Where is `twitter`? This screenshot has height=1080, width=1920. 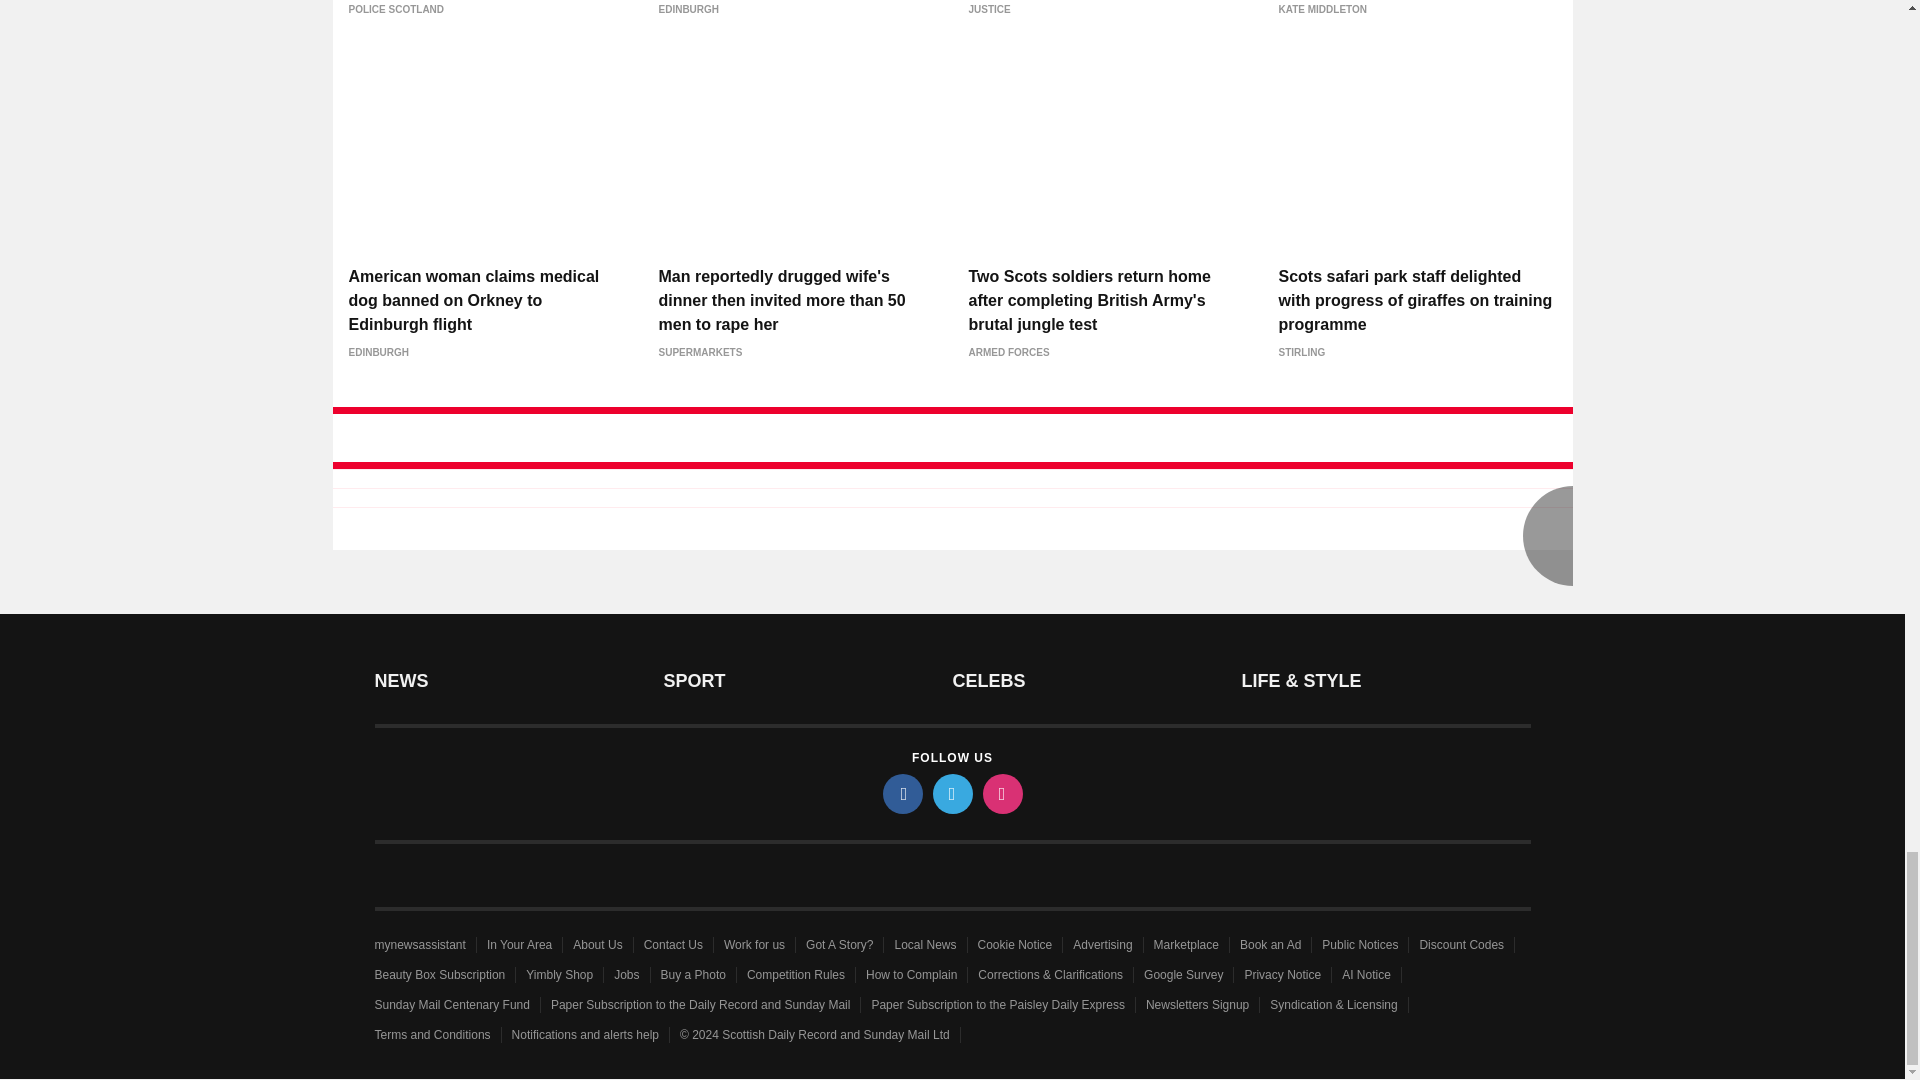 twitter is located at coordinates (951, 794).